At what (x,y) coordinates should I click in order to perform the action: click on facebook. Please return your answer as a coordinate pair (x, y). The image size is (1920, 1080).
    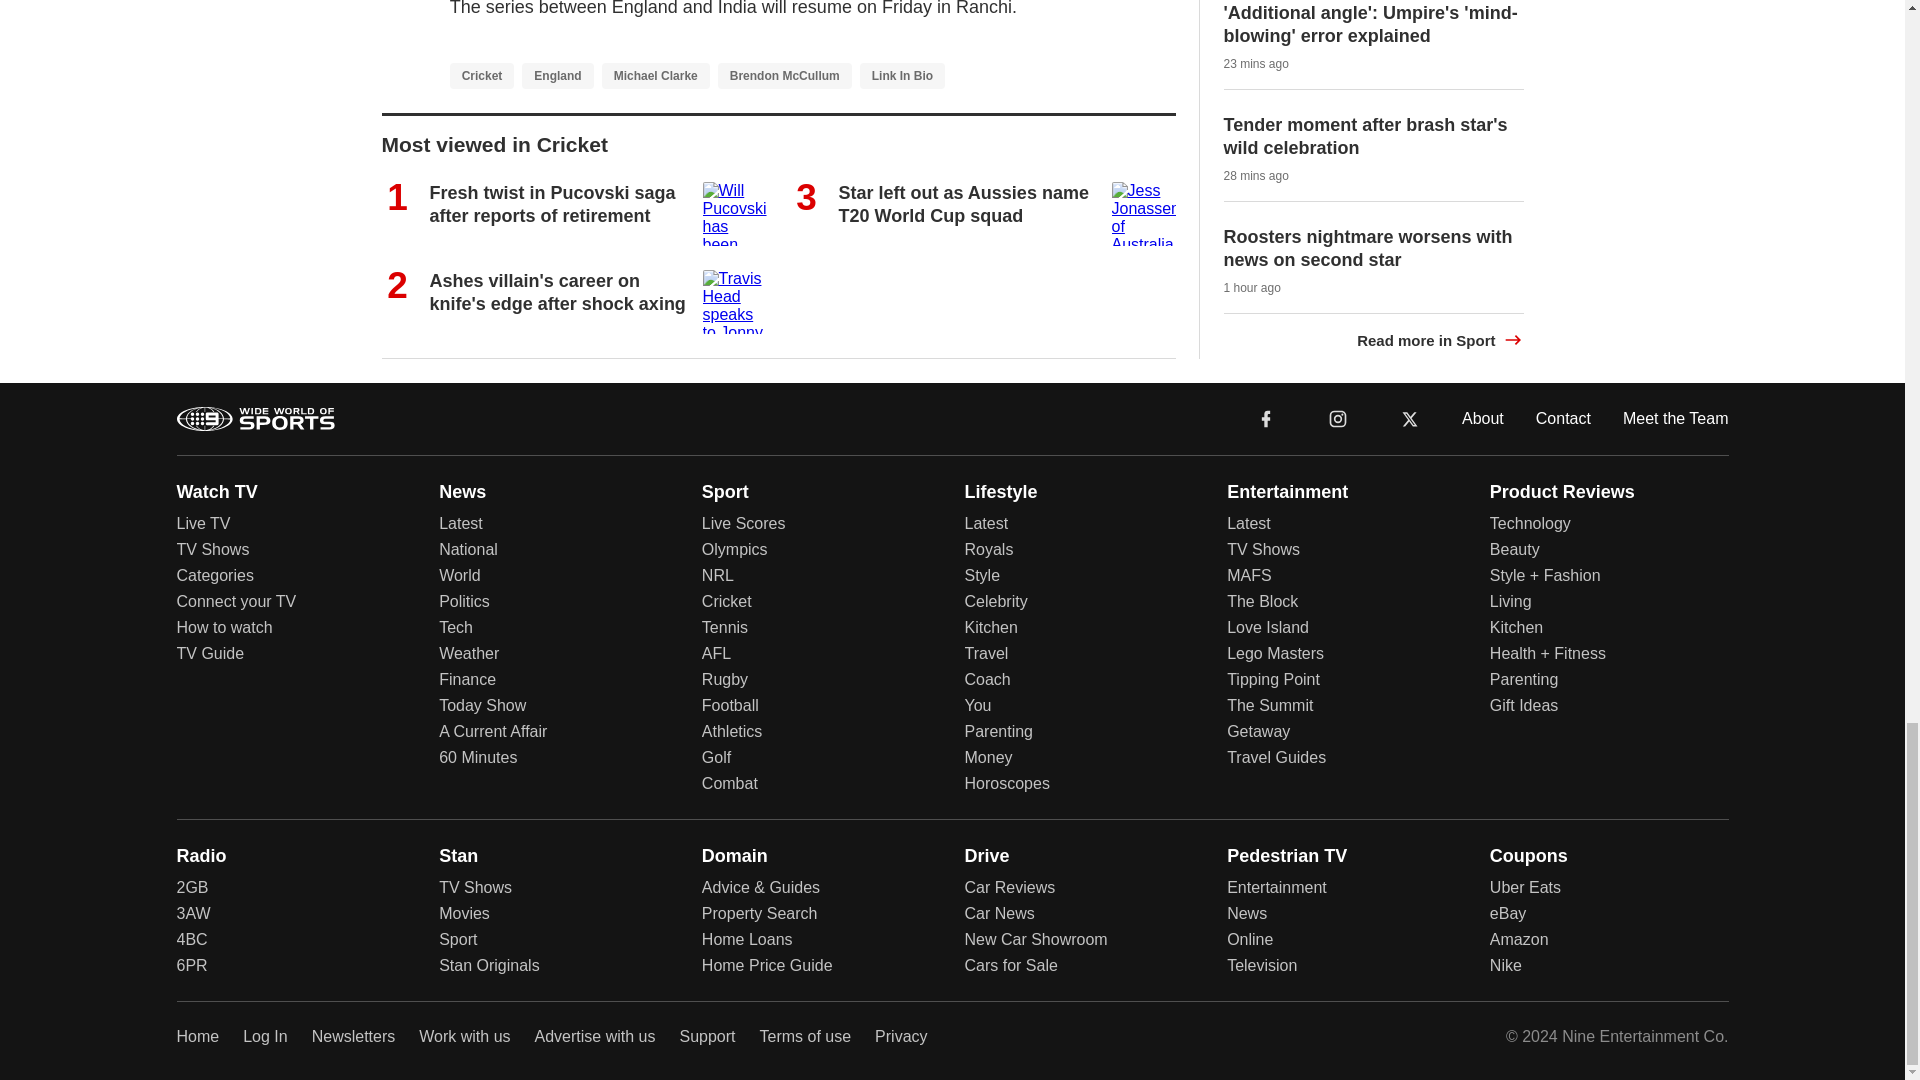
    Looking at the image, I should click on (1266, 417).